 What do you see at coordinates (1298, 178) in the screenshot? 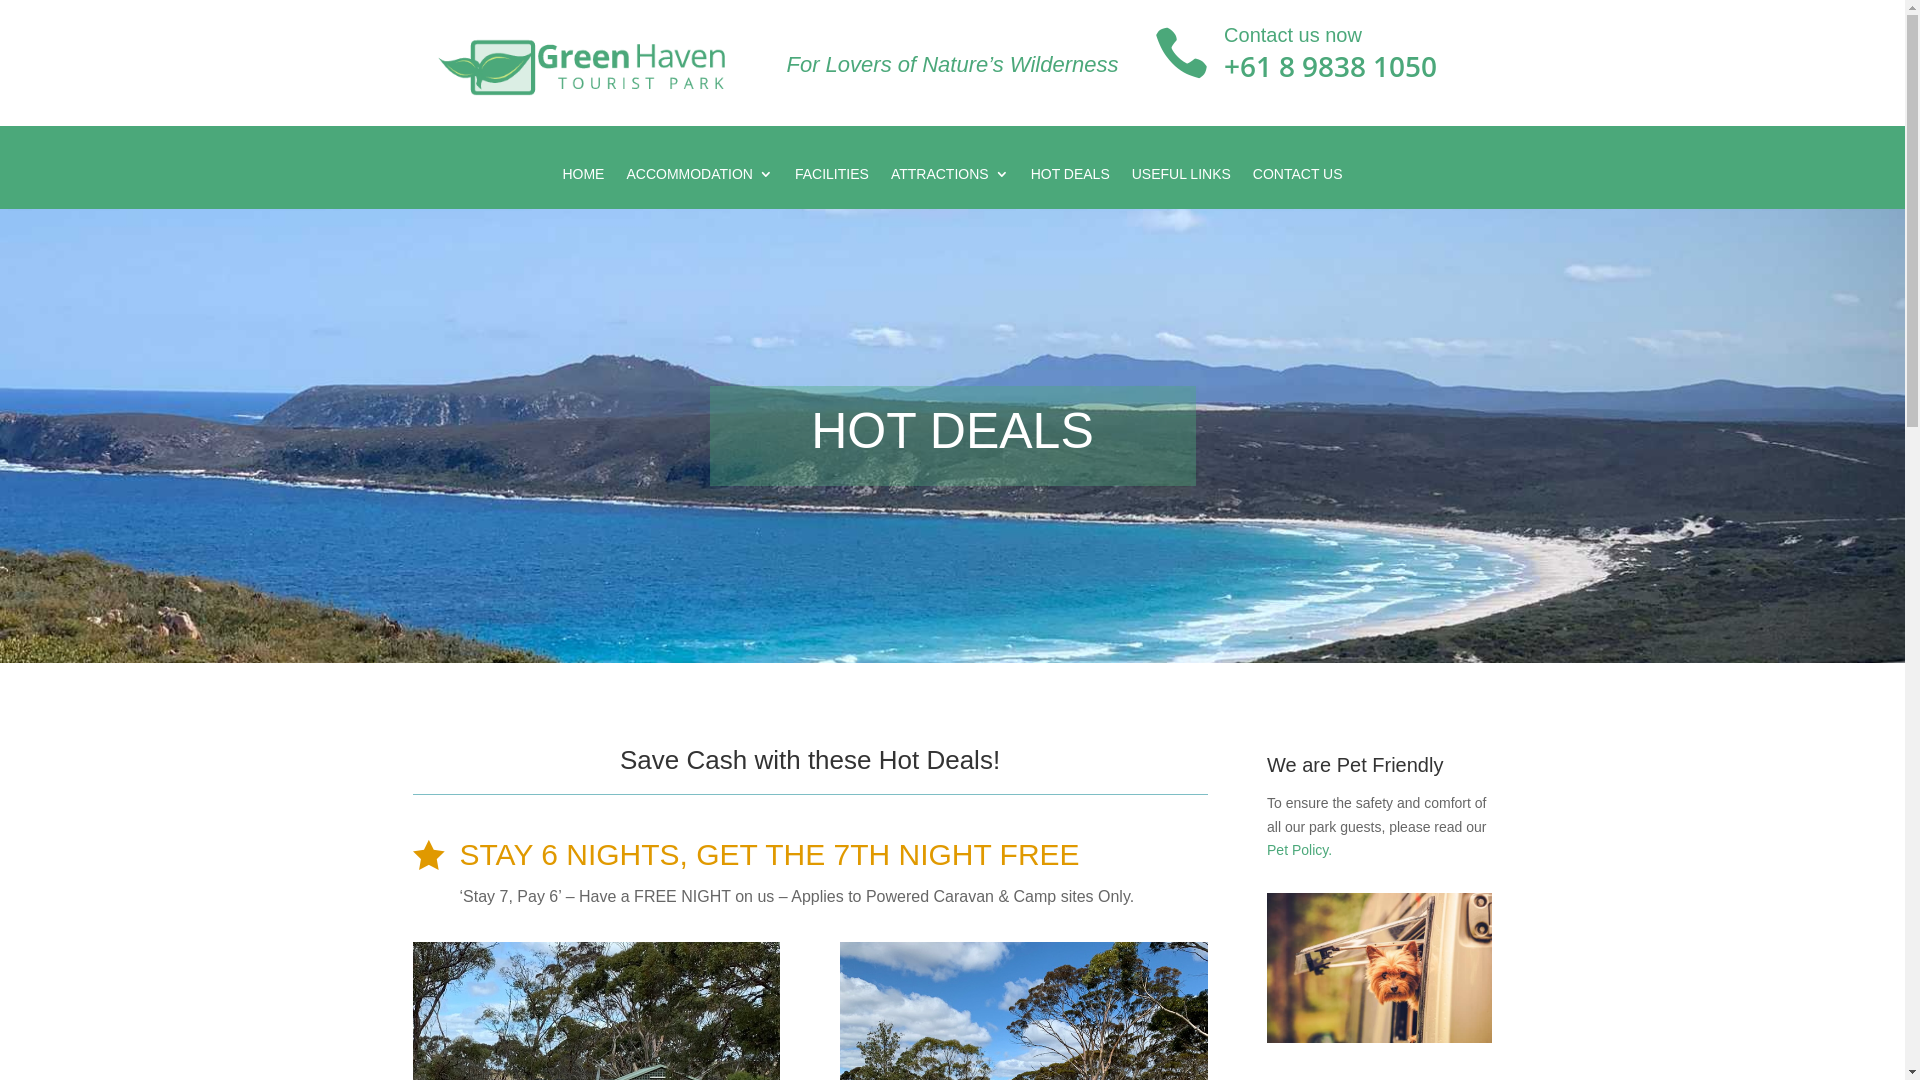
I see `CONTACT US` at bounding box center [1298, 178].